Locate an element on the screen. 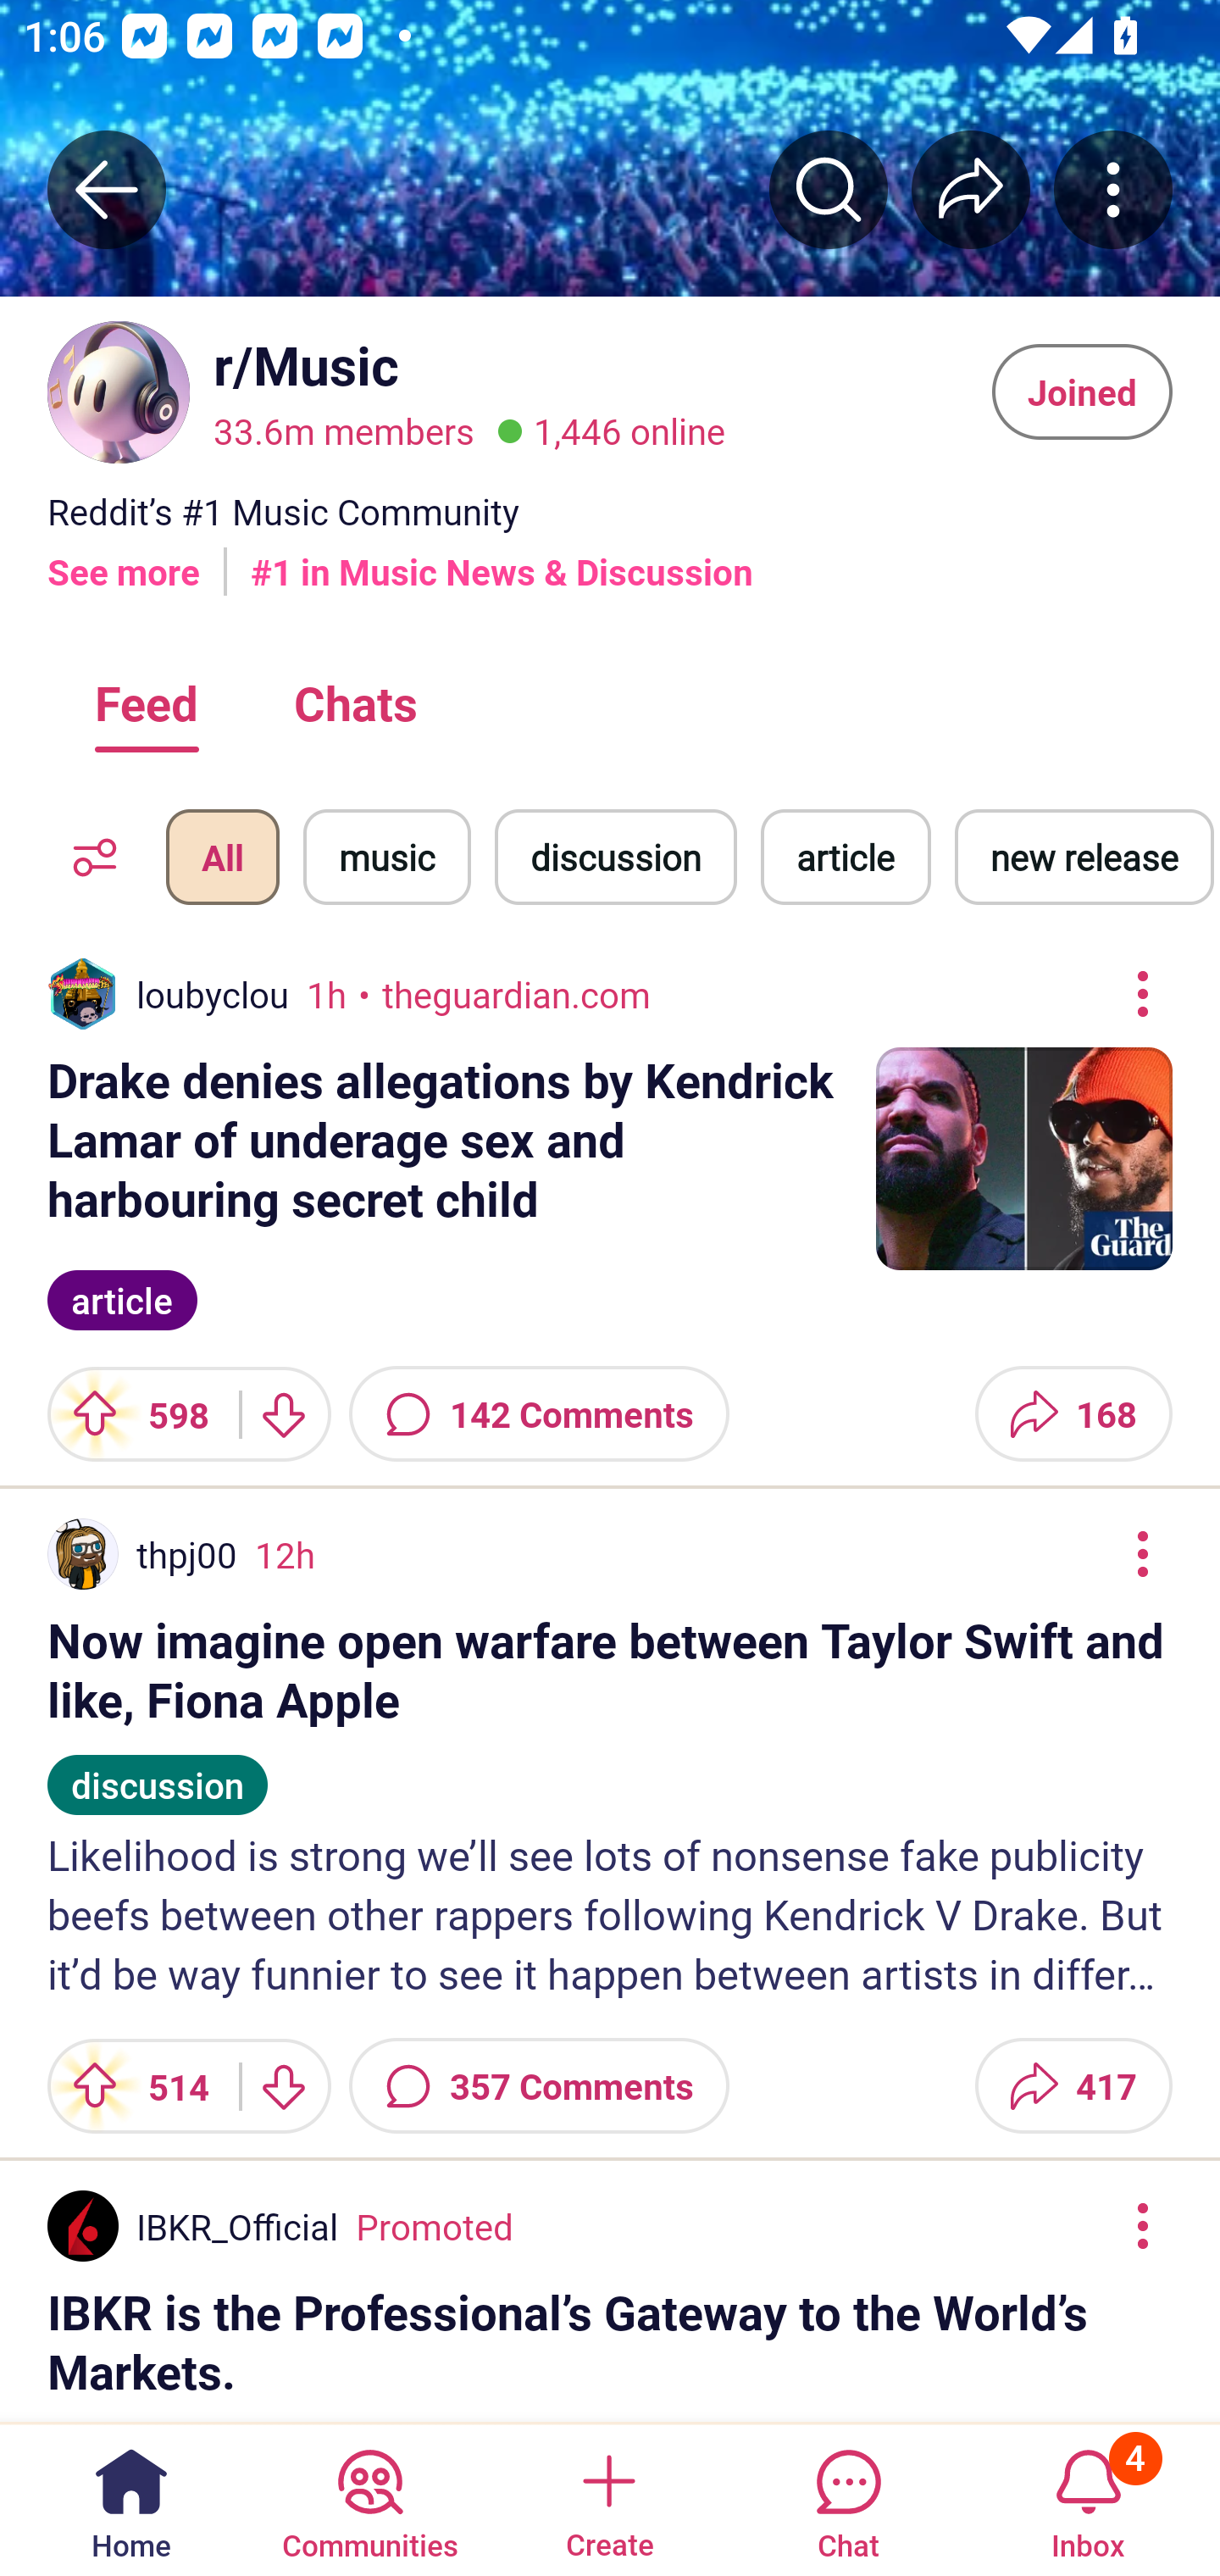 This screenshot has height=2576, width=1220. Feed Options is located at coordinates (86, 856).